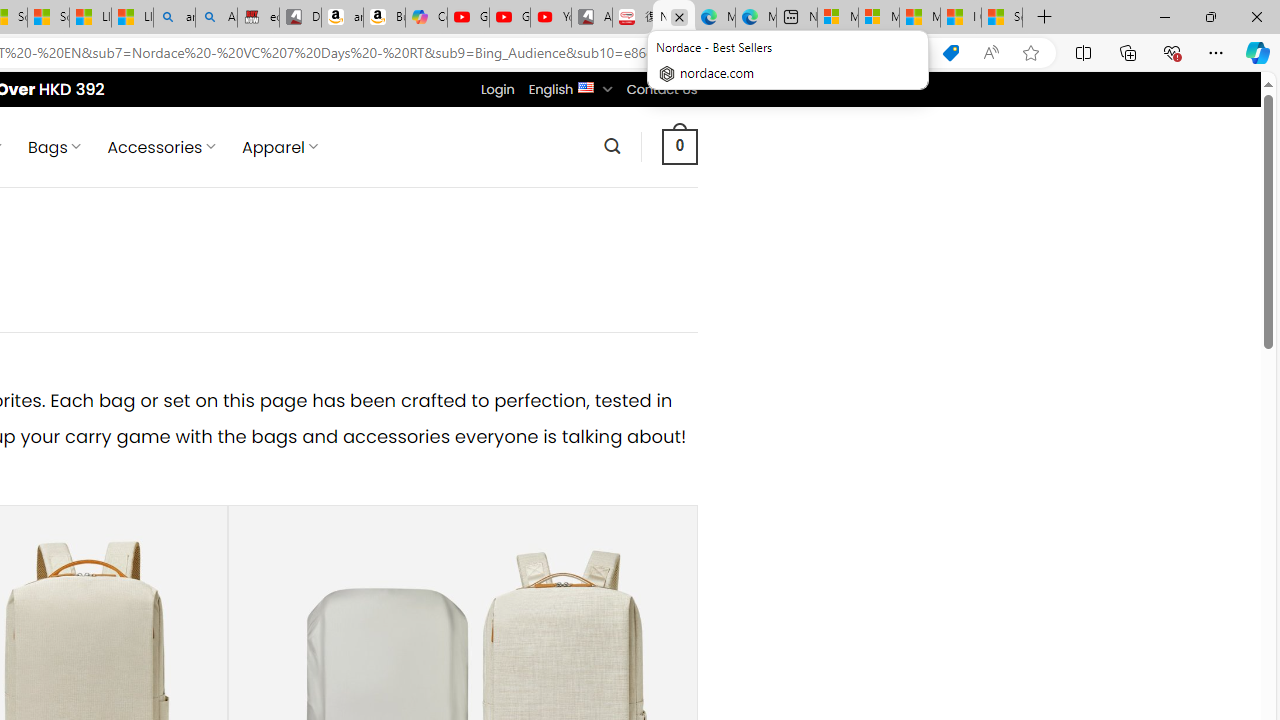 The height and width of the screenshot is (720, 1280). What do you see at coordinates (960, 18) in the screenshot?
I see `I Gained 20 Pounds of Muscle in 30 Days! | Watch` at bounding box center [960, 18].